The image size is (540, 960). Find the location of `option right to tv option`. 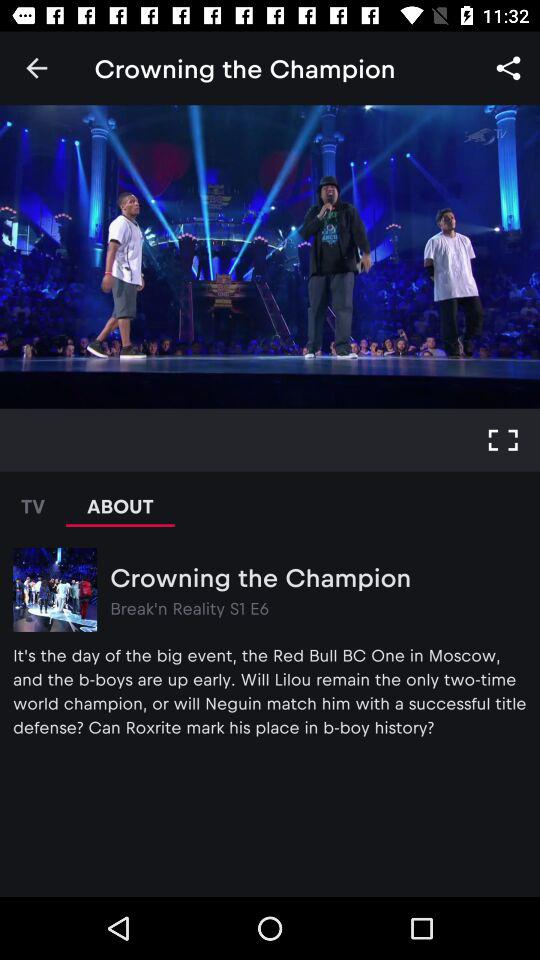

option right to tv option is located at coordinates (120, 500).